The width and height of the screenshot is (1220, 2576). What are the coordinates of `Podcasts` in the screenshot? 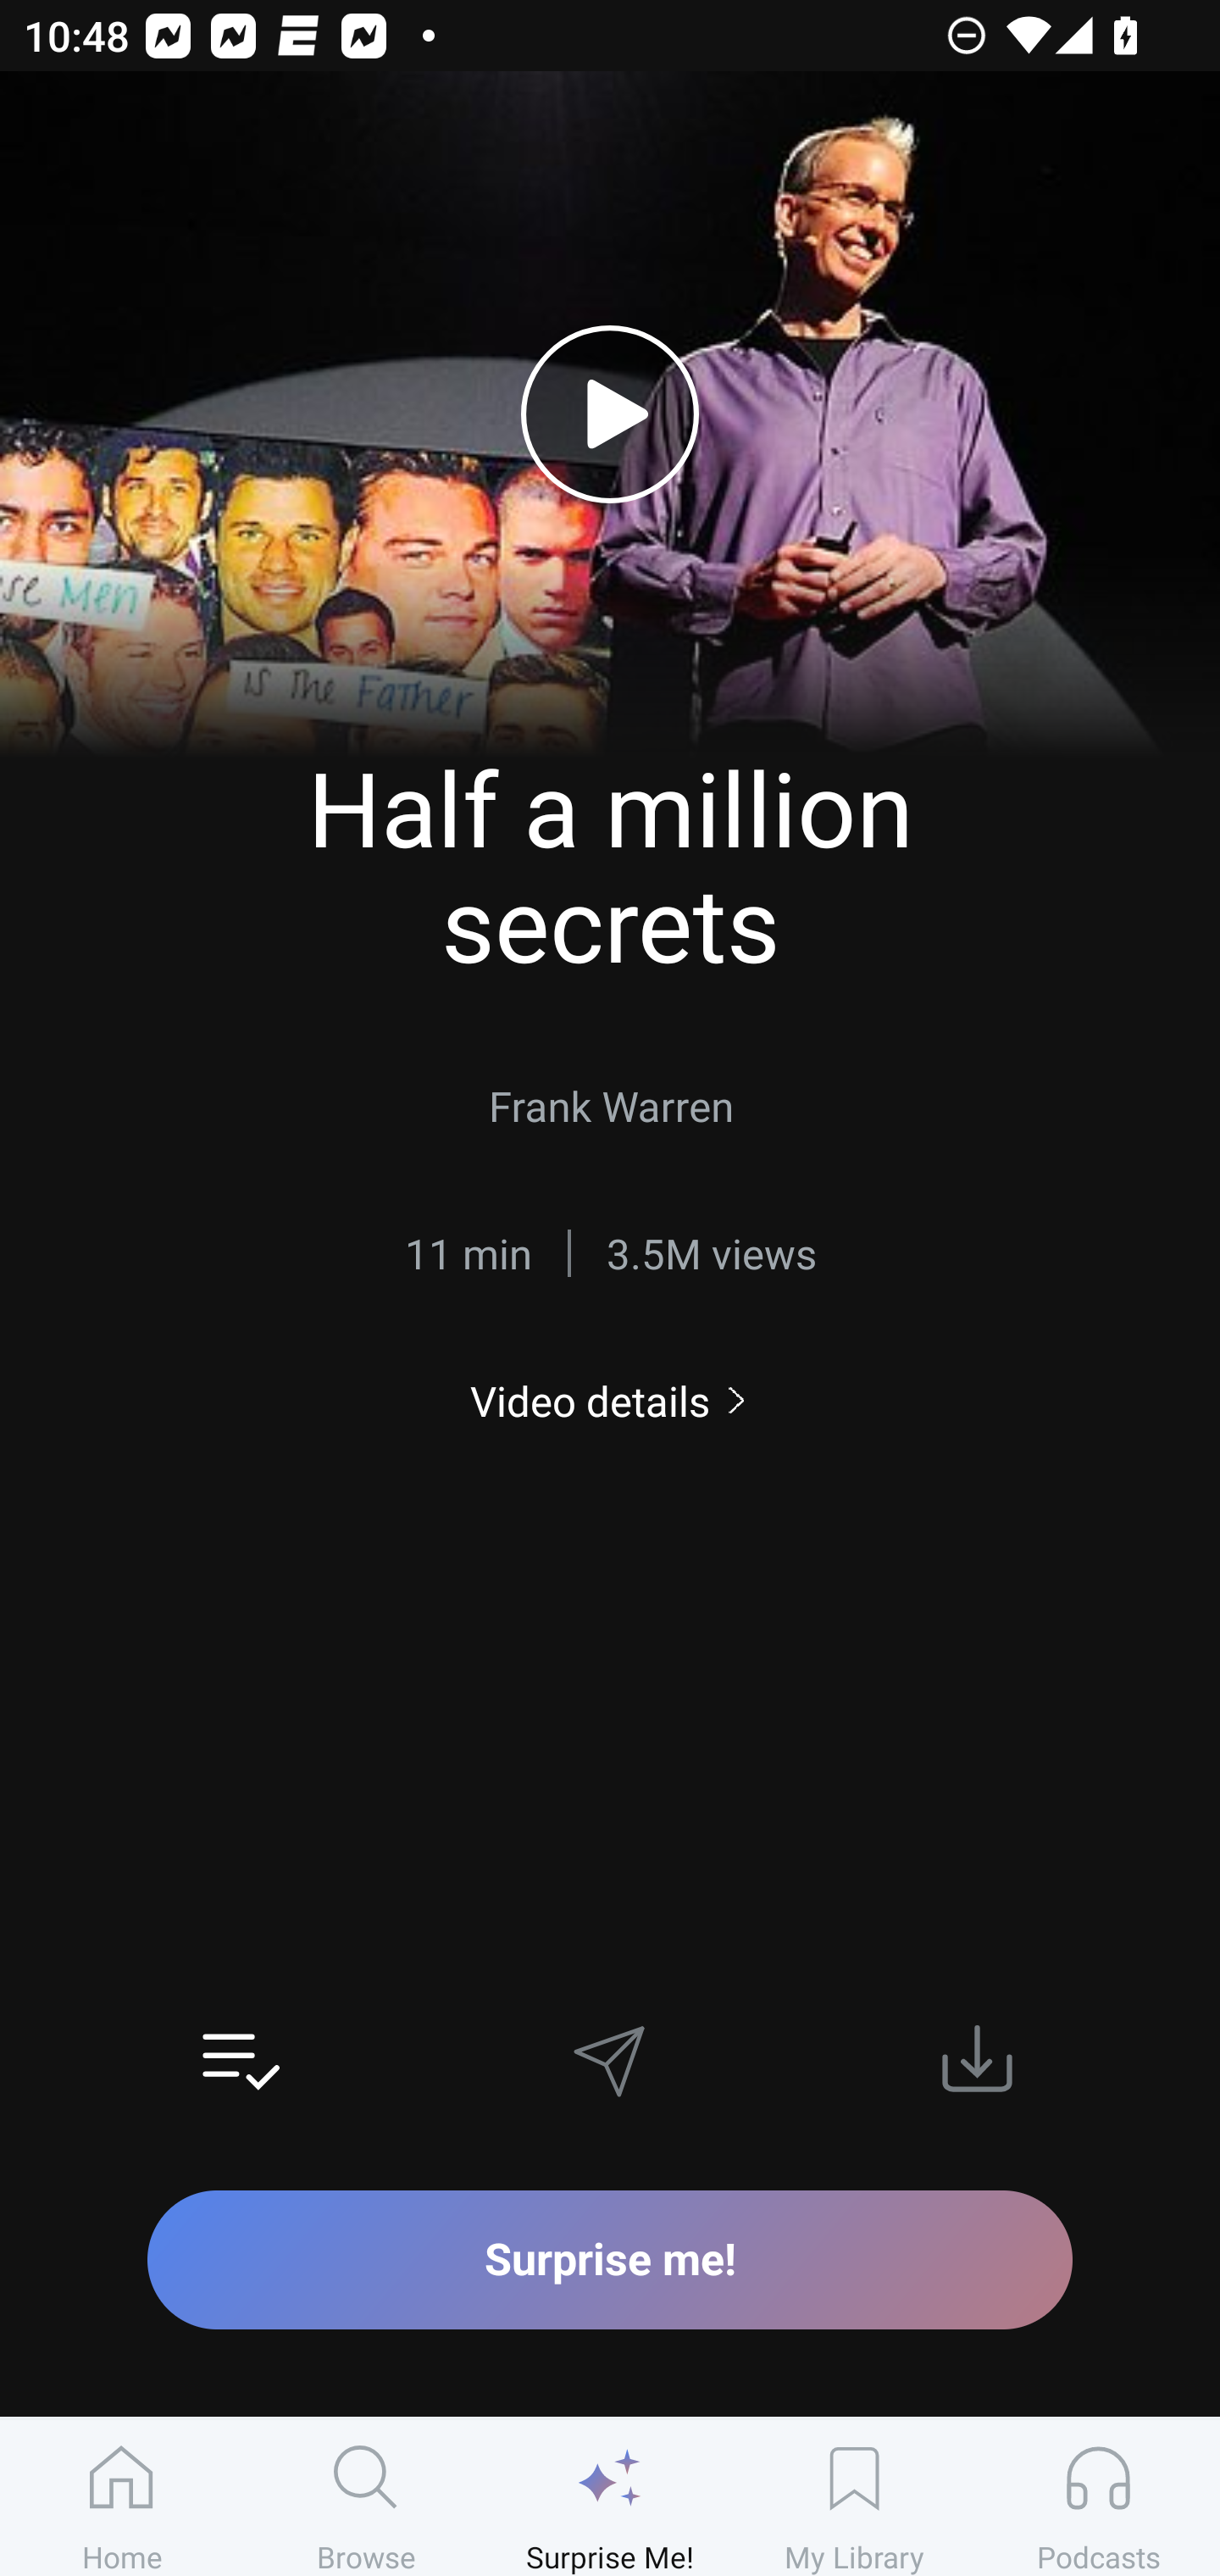 It's located at (1098, 2497).